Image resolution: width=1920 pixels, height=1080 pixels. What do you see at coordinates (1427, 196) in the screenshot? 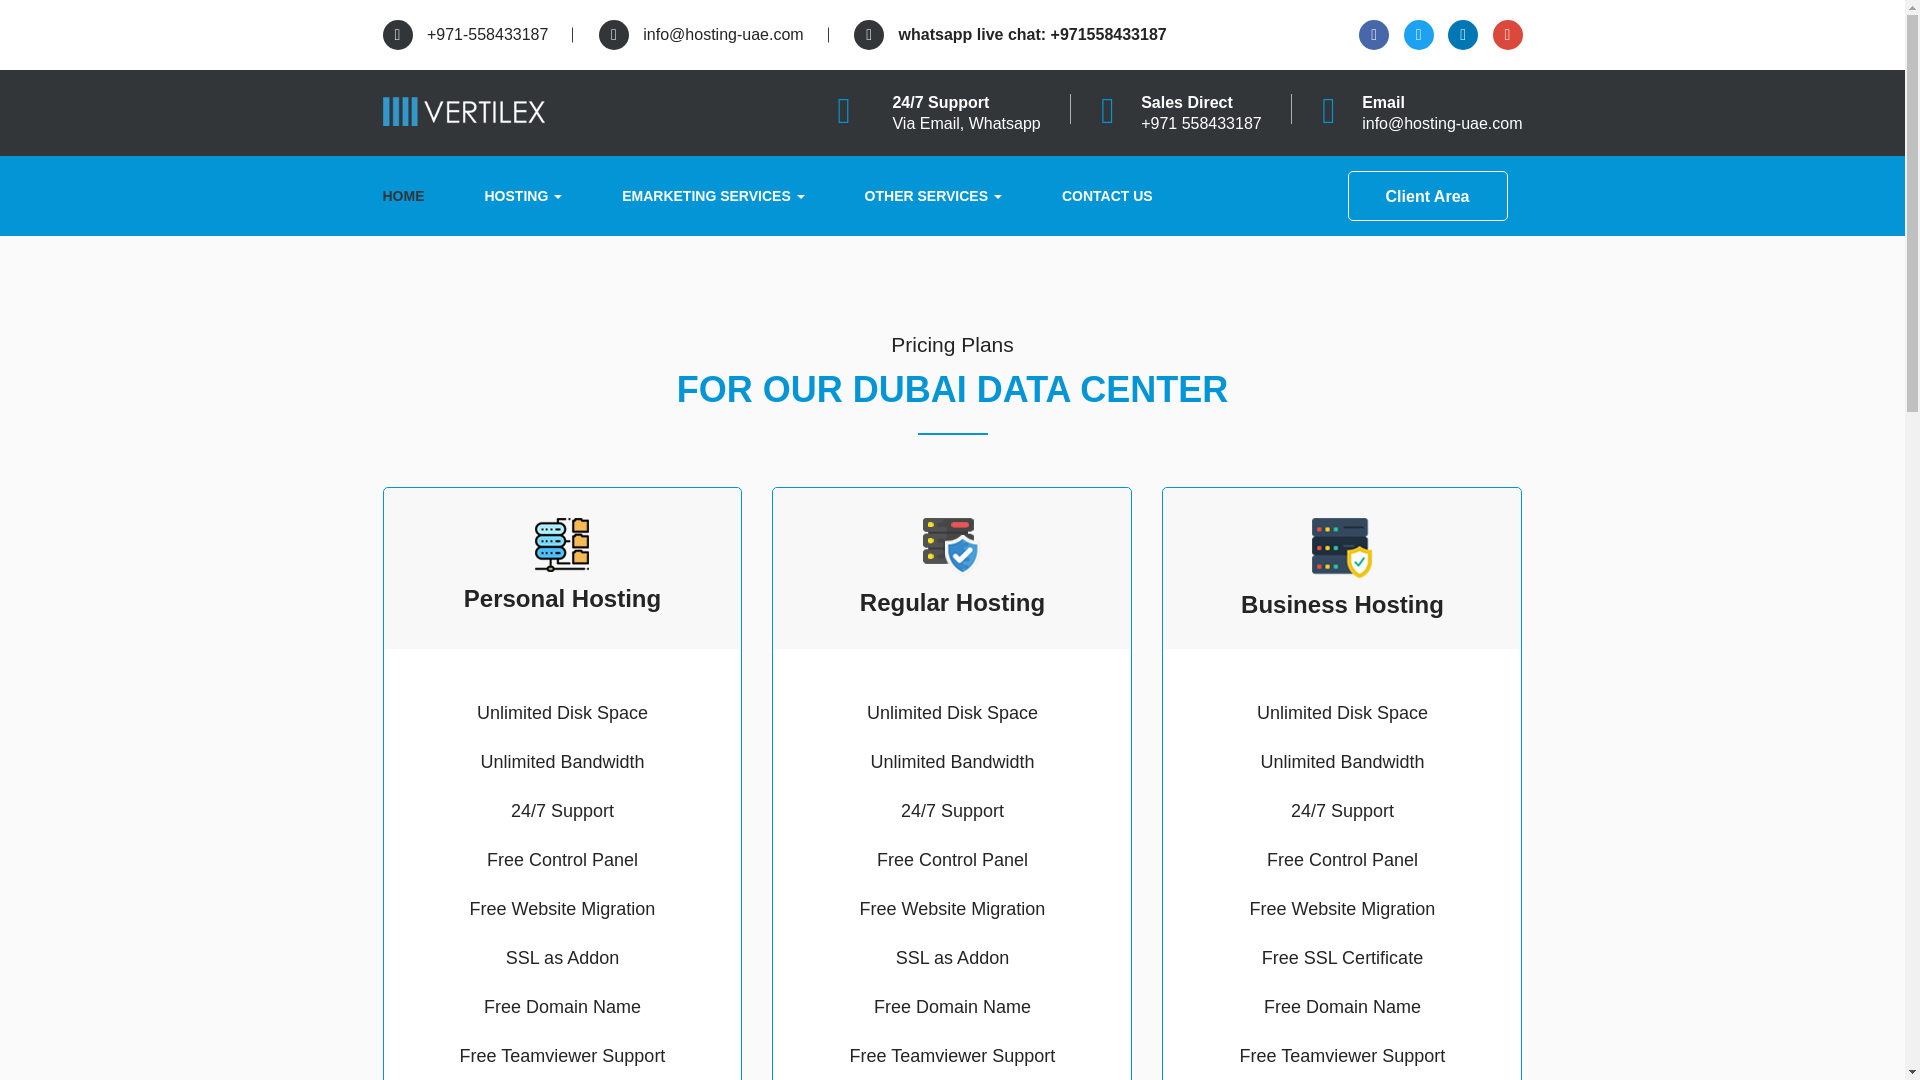
I see `Client Area` at bounding box center [1427, 196].